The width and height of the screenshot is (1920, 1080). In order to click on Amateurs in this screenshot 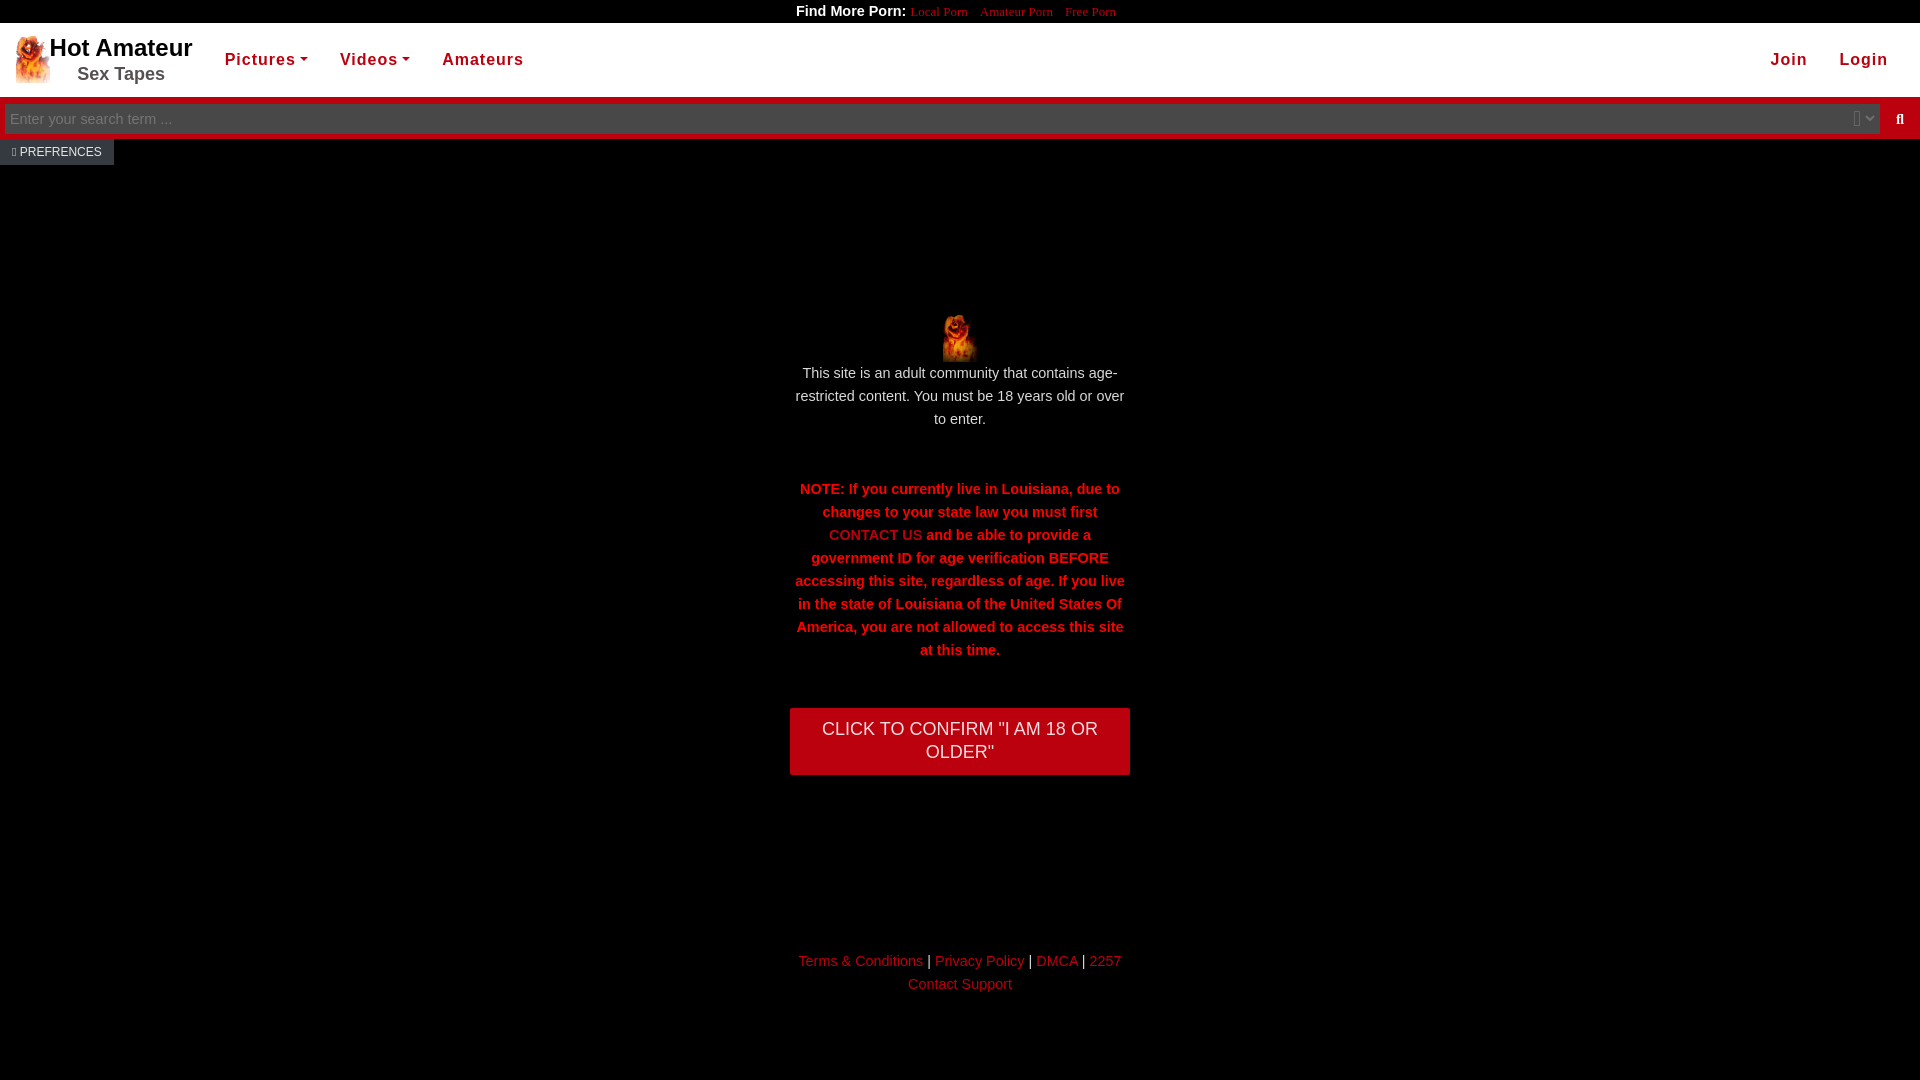, I will do `click(482, 60)`.